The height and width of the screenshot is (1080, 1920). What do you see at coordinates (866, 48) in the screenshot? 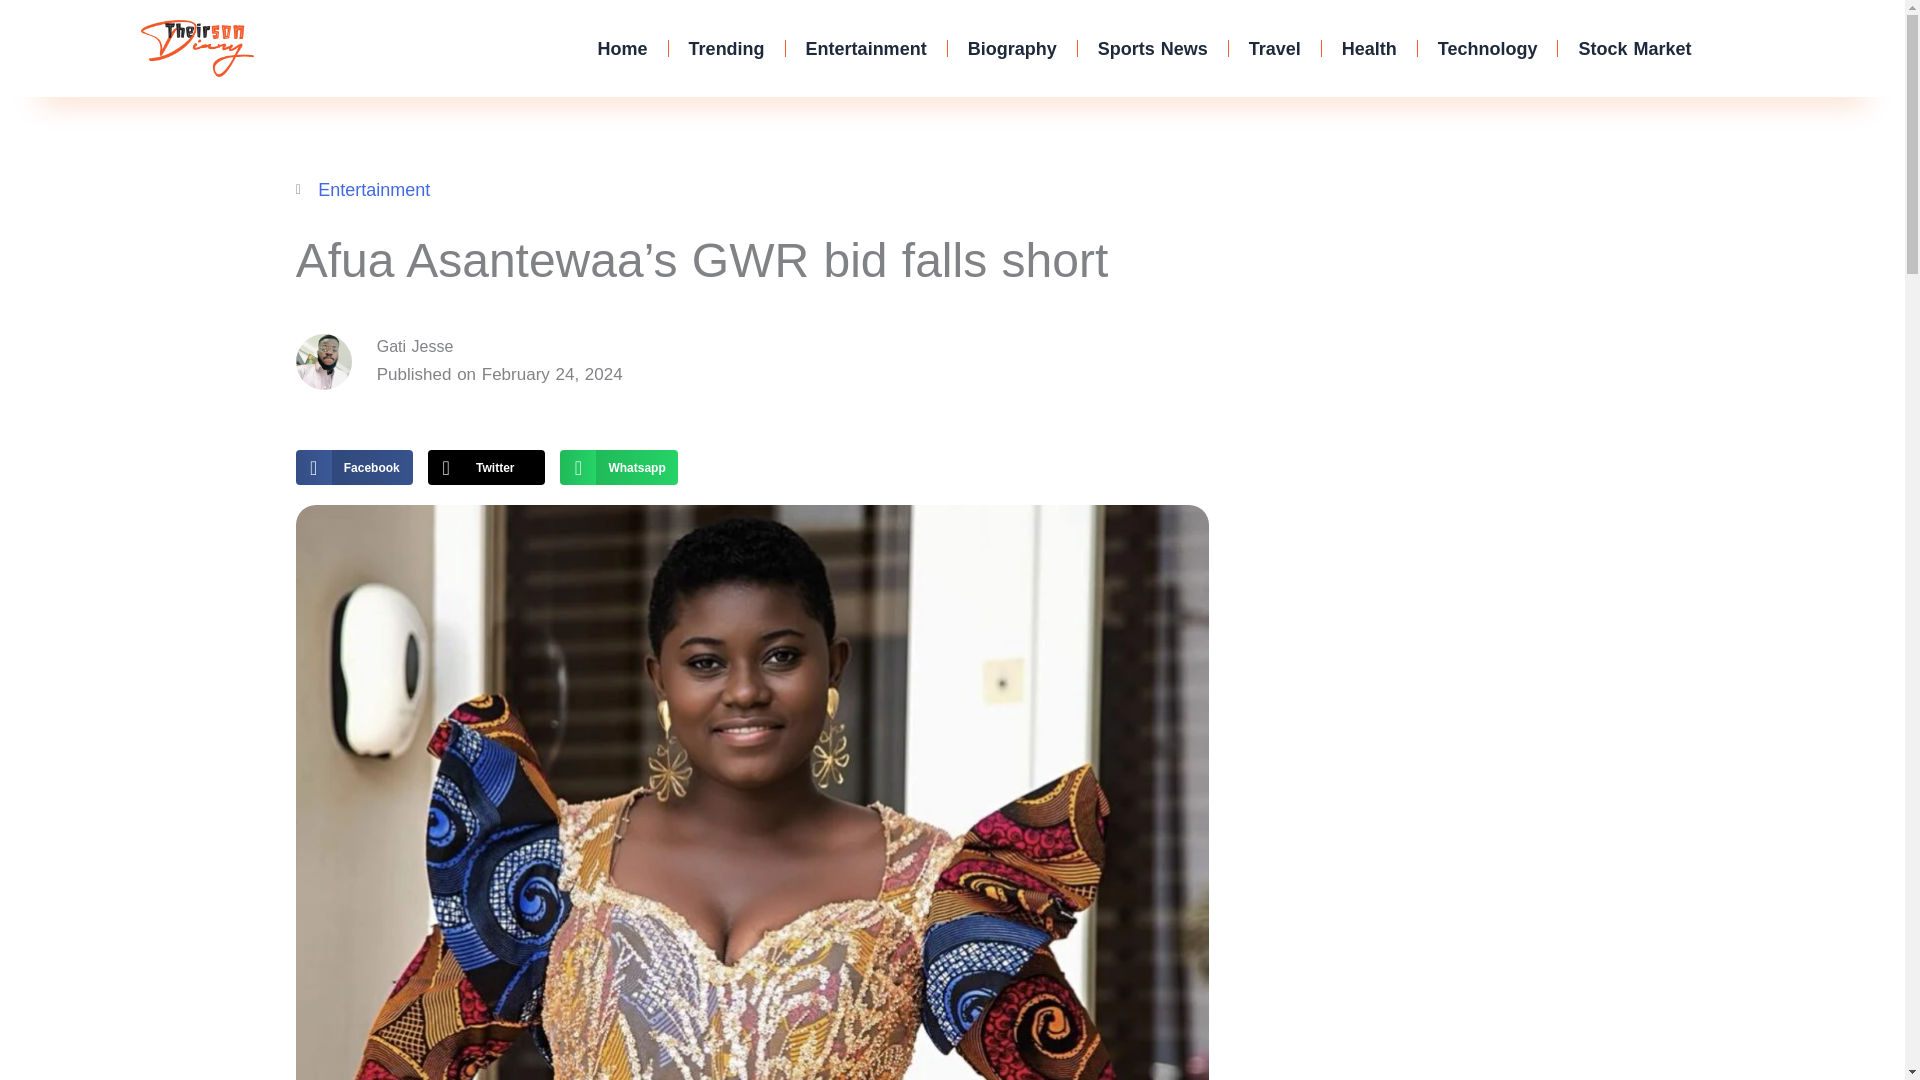
I see `Health` at bounding box center [866, 48].